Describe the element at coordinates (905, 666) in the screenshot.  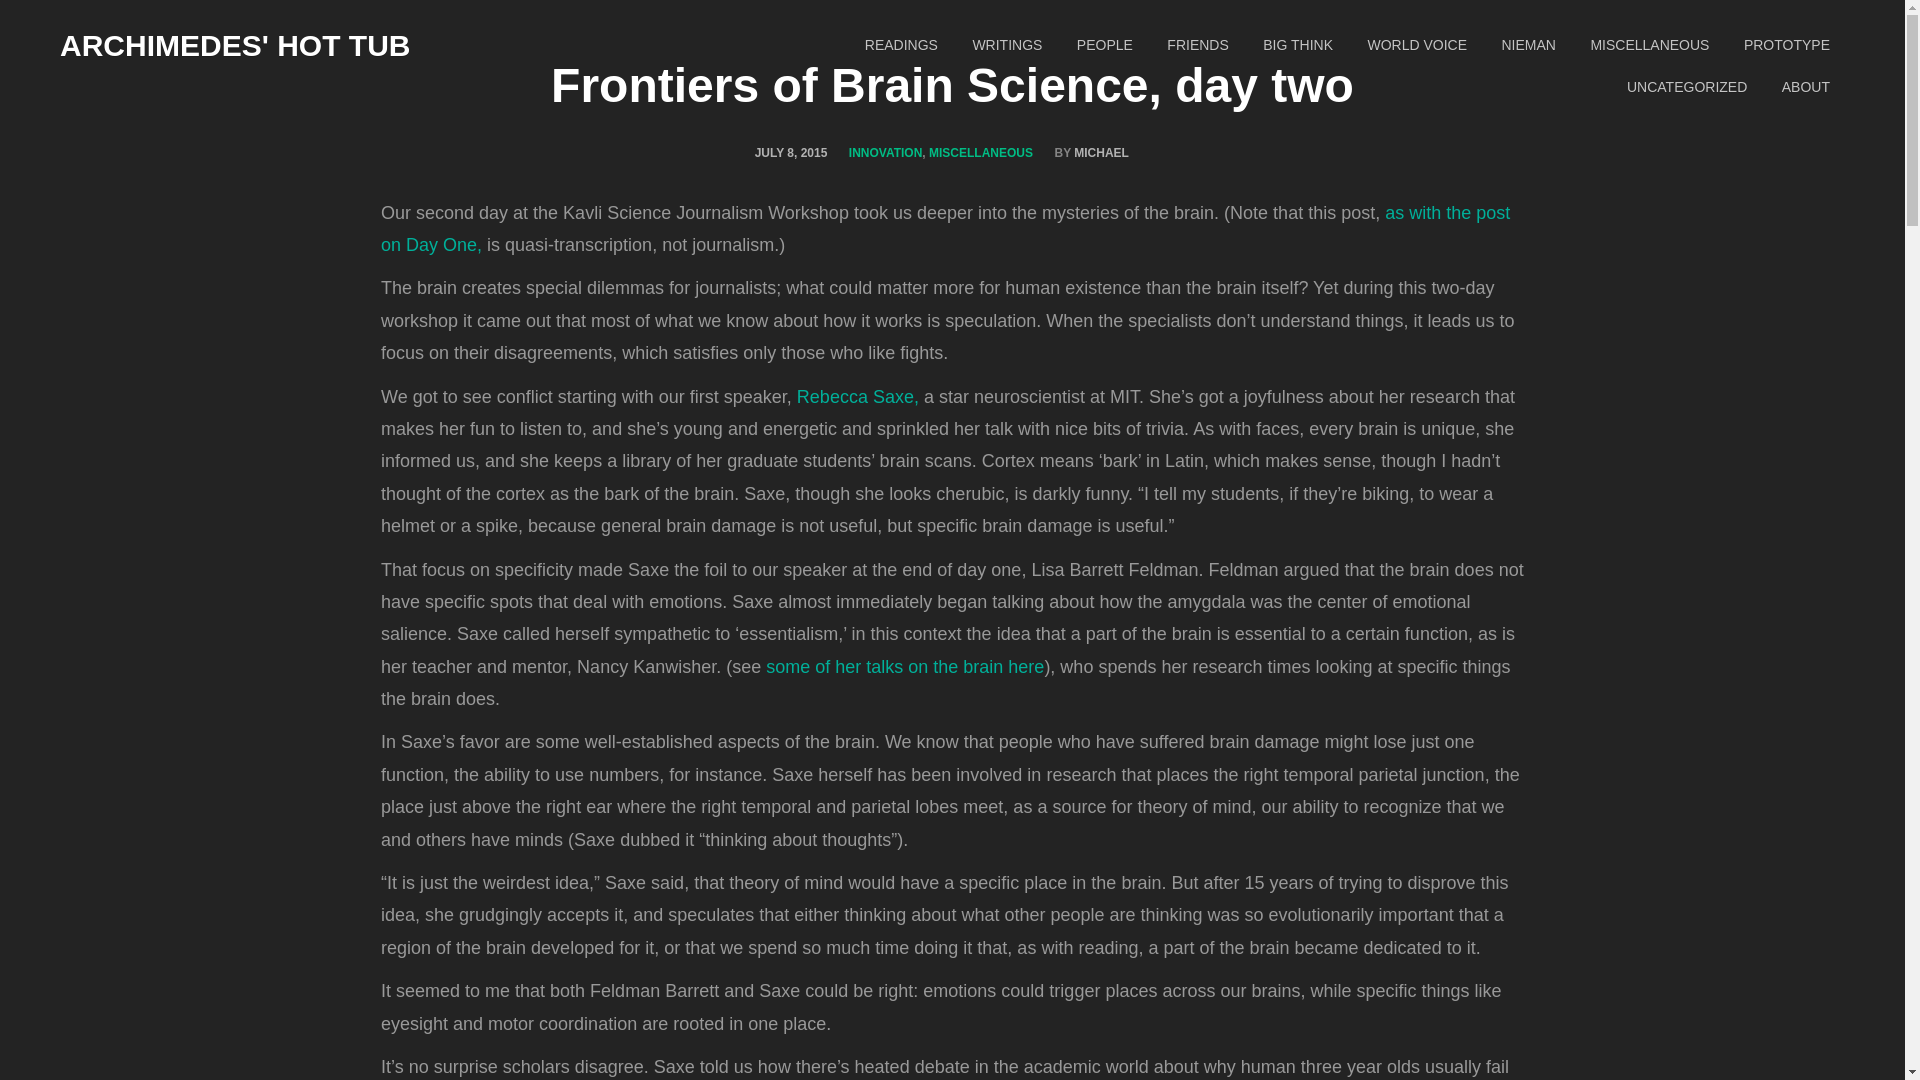
I see `some of her talks on the brain here` at that location.